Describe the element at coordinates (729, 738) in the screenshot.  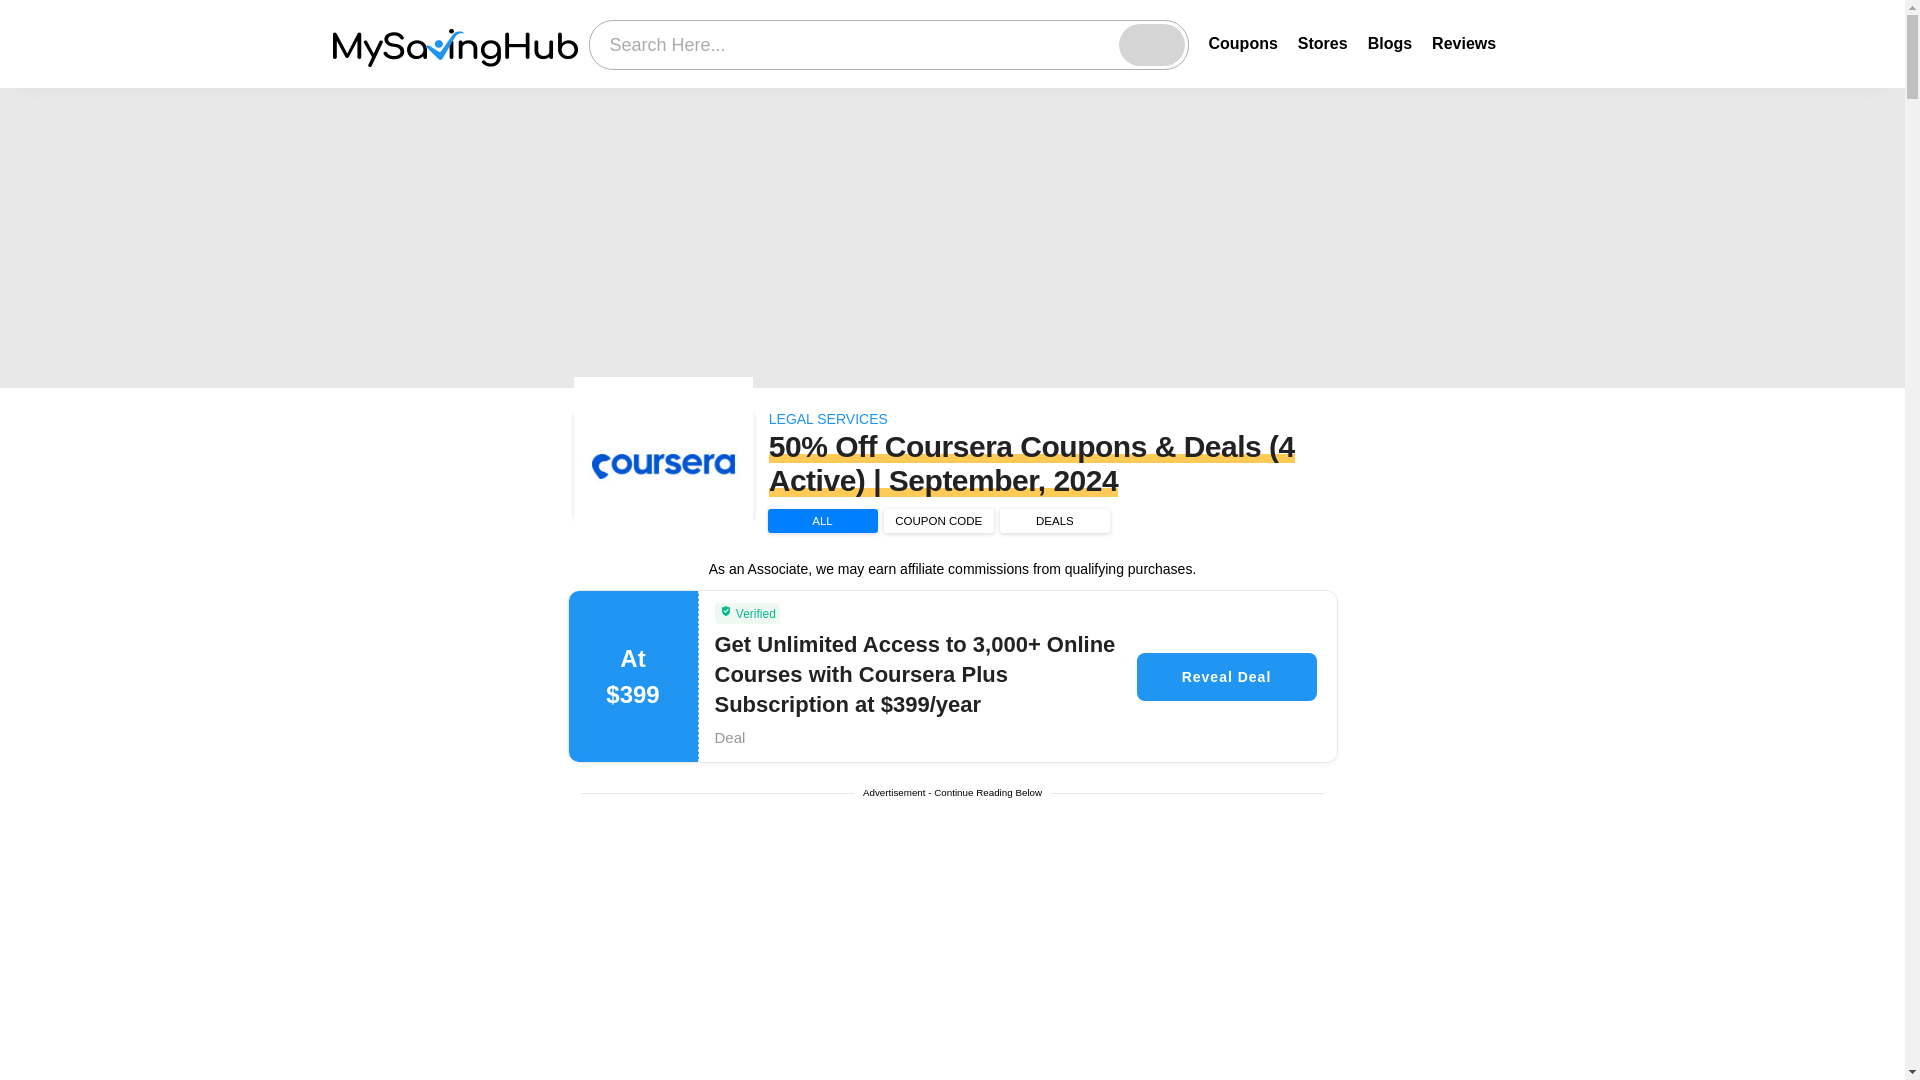
I see `Deal` at that location.